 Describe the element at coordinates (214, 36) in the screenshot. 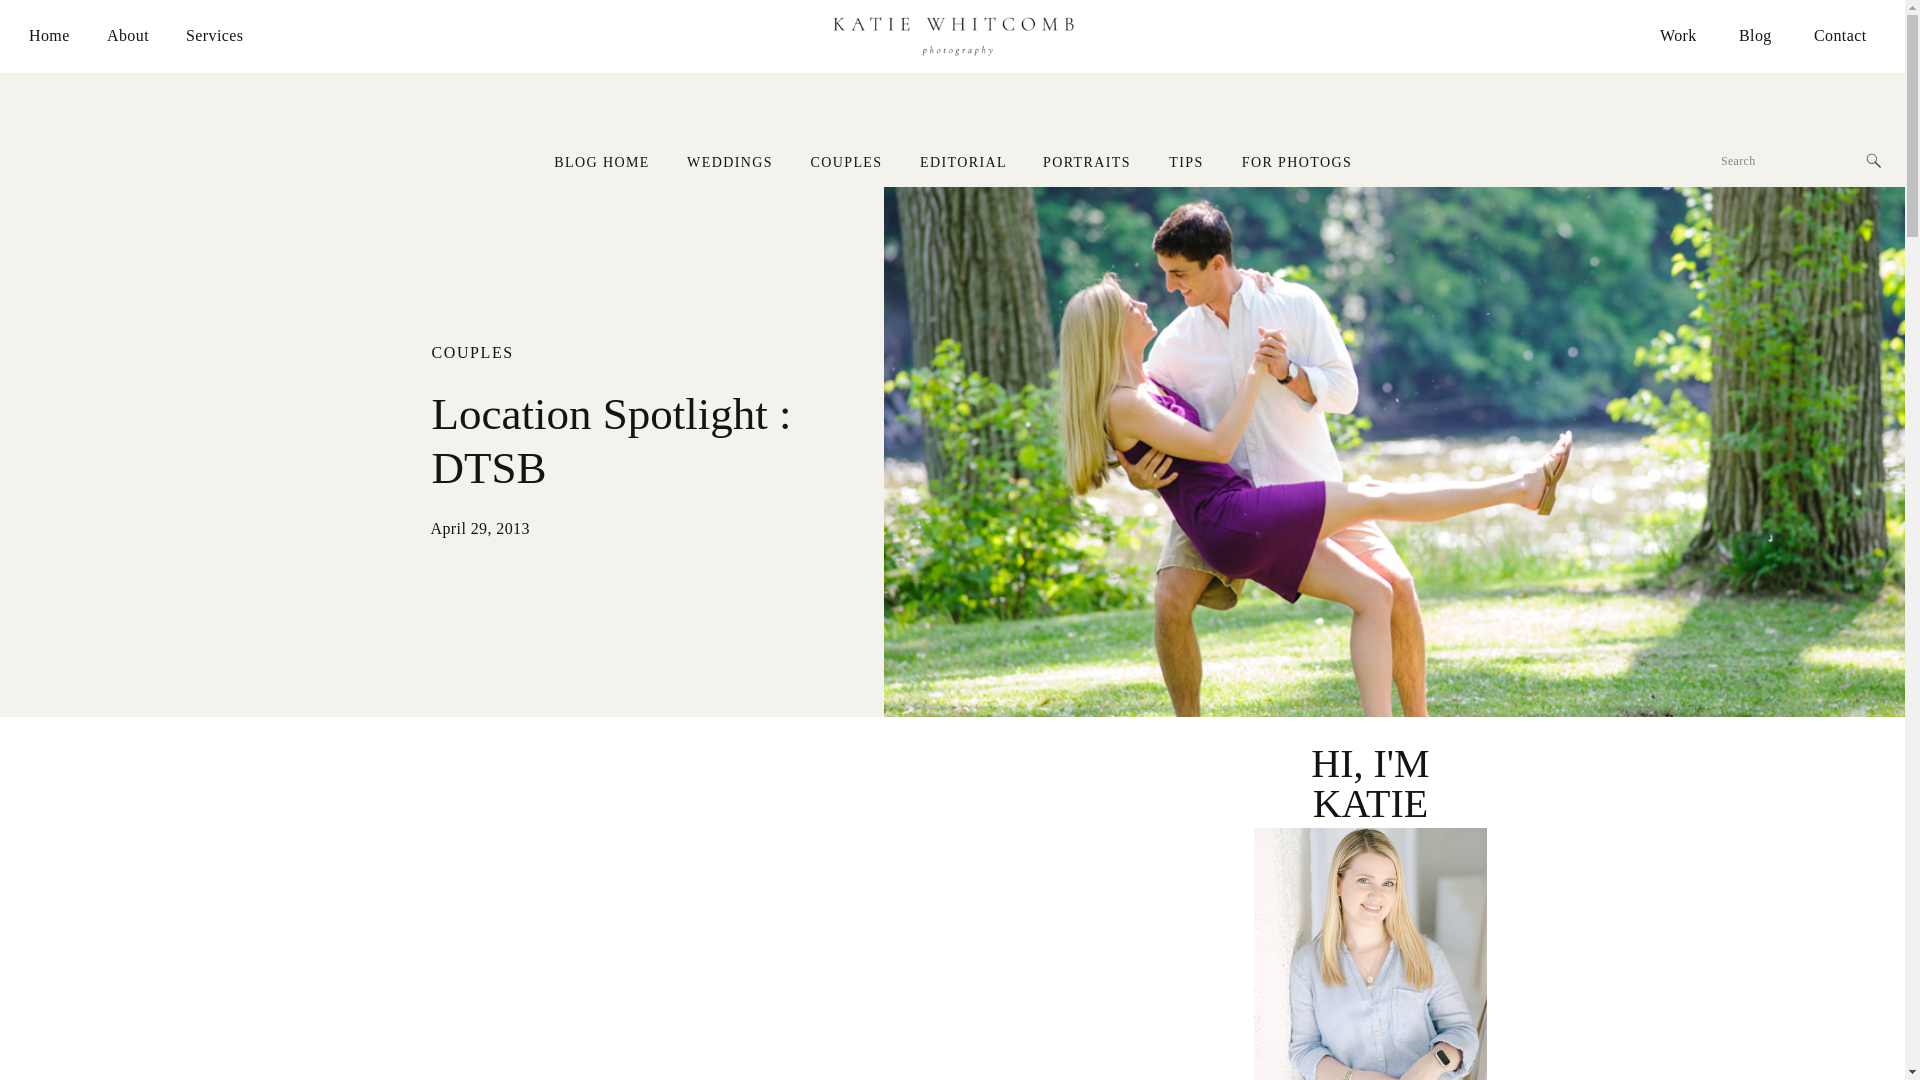

I see `Services` at that location.